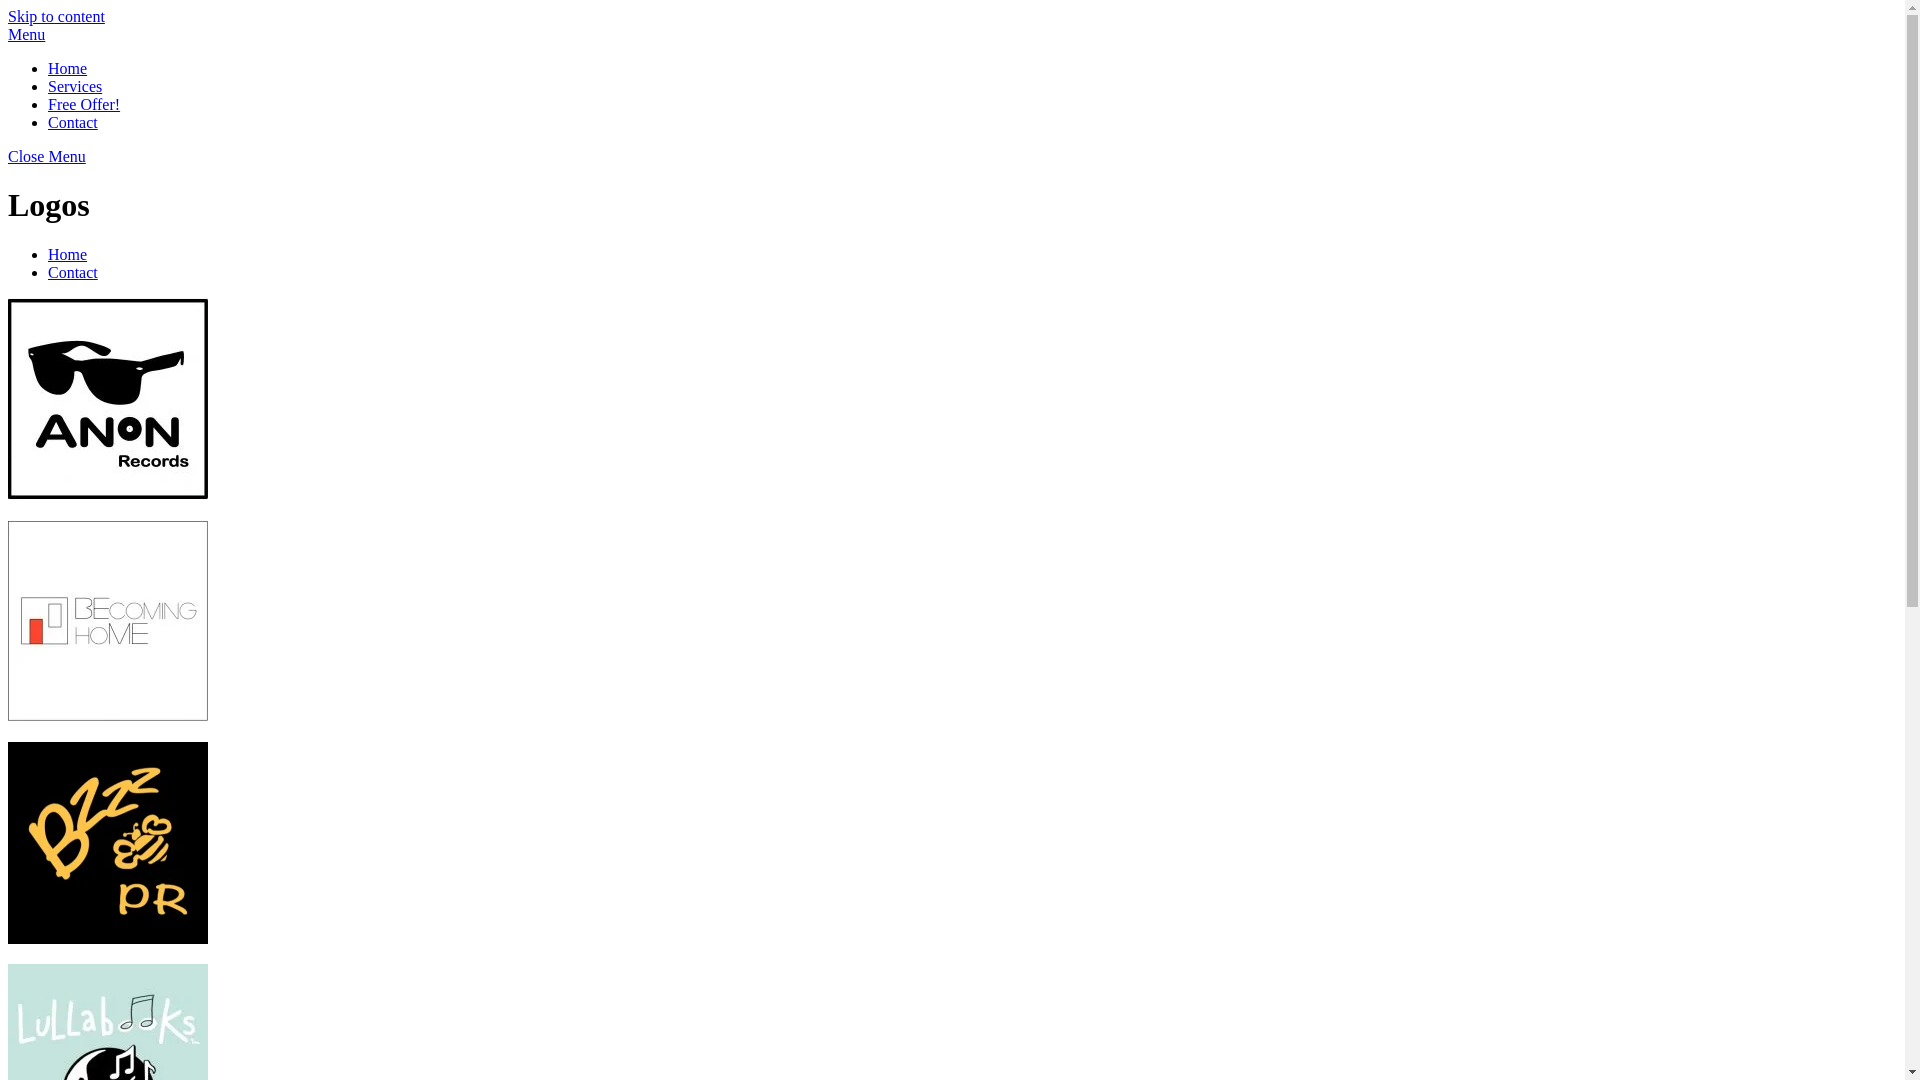  What do you see at coordinates (73, 122) in the screenshot?
I see `Contact` at bounding box center [73, 122].